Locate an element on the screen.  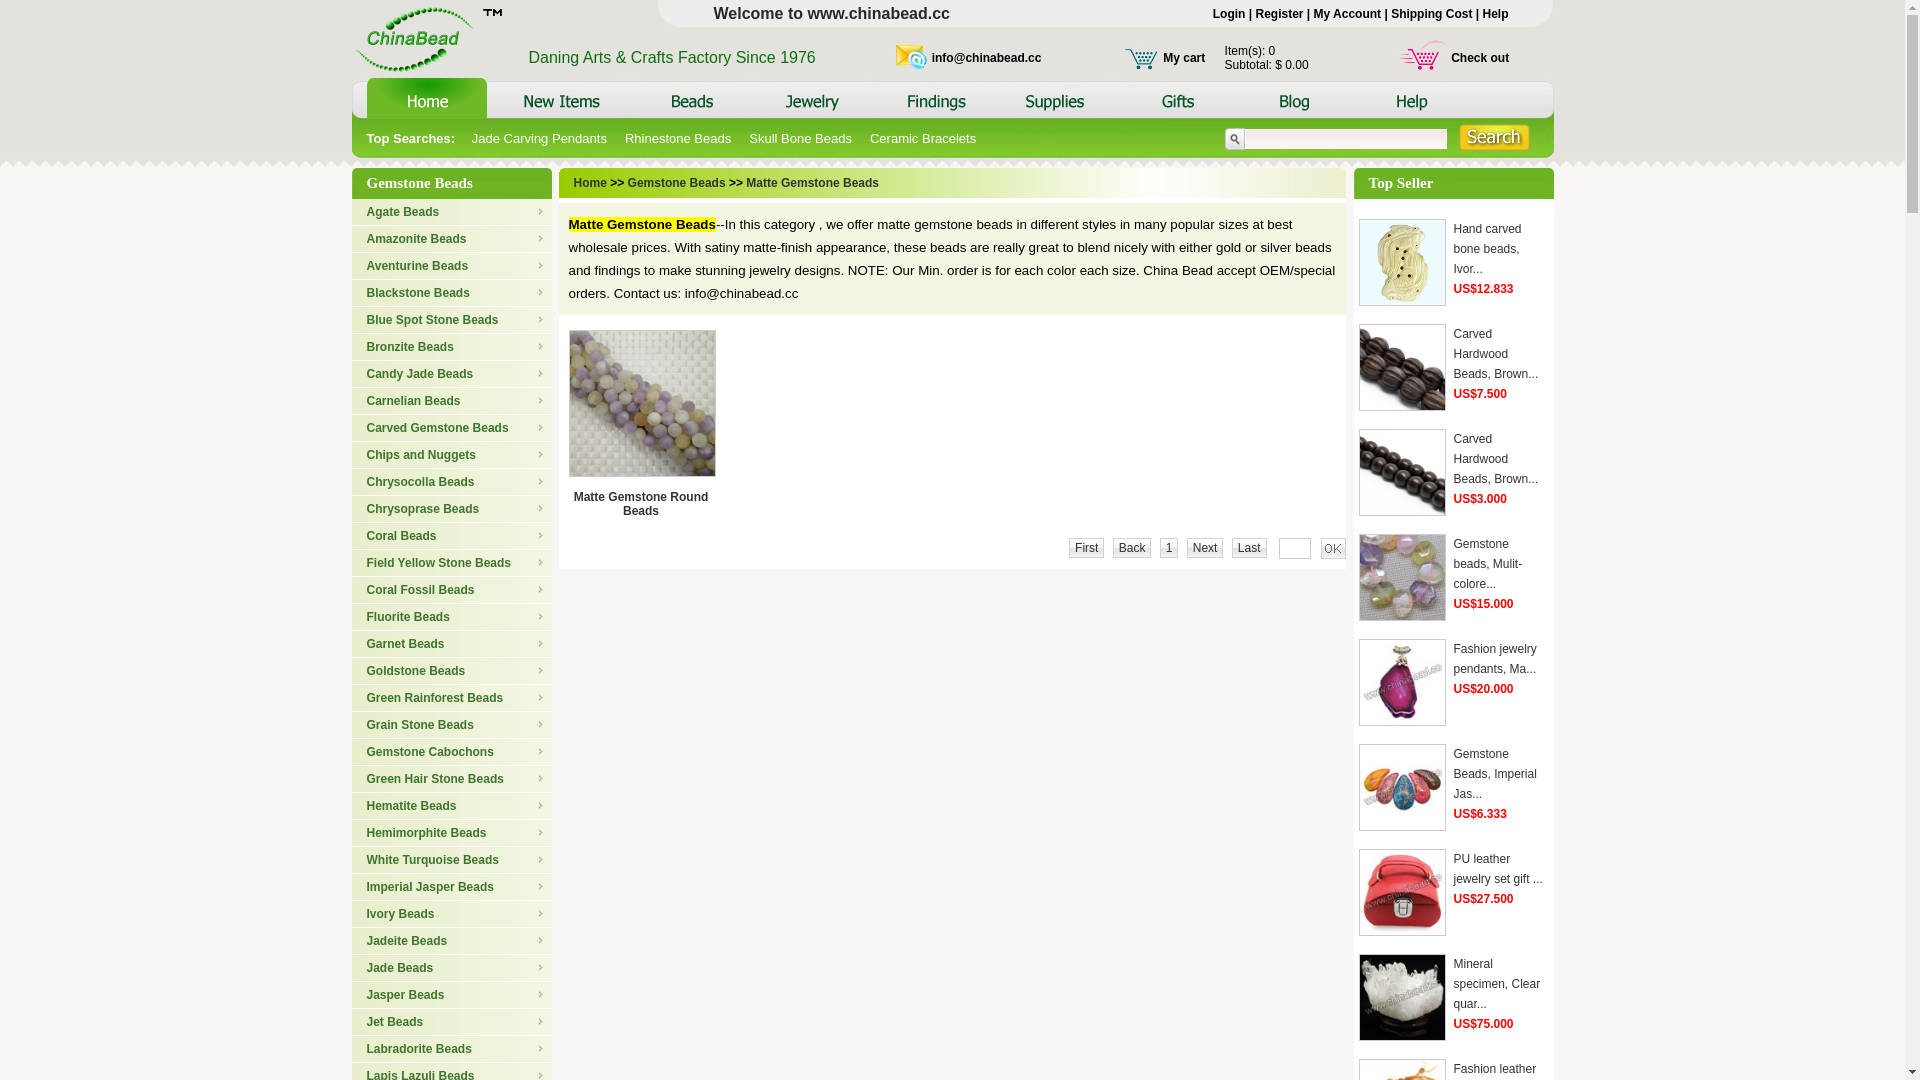
Gemstone Cabochons is located at coordinates (452, 752).